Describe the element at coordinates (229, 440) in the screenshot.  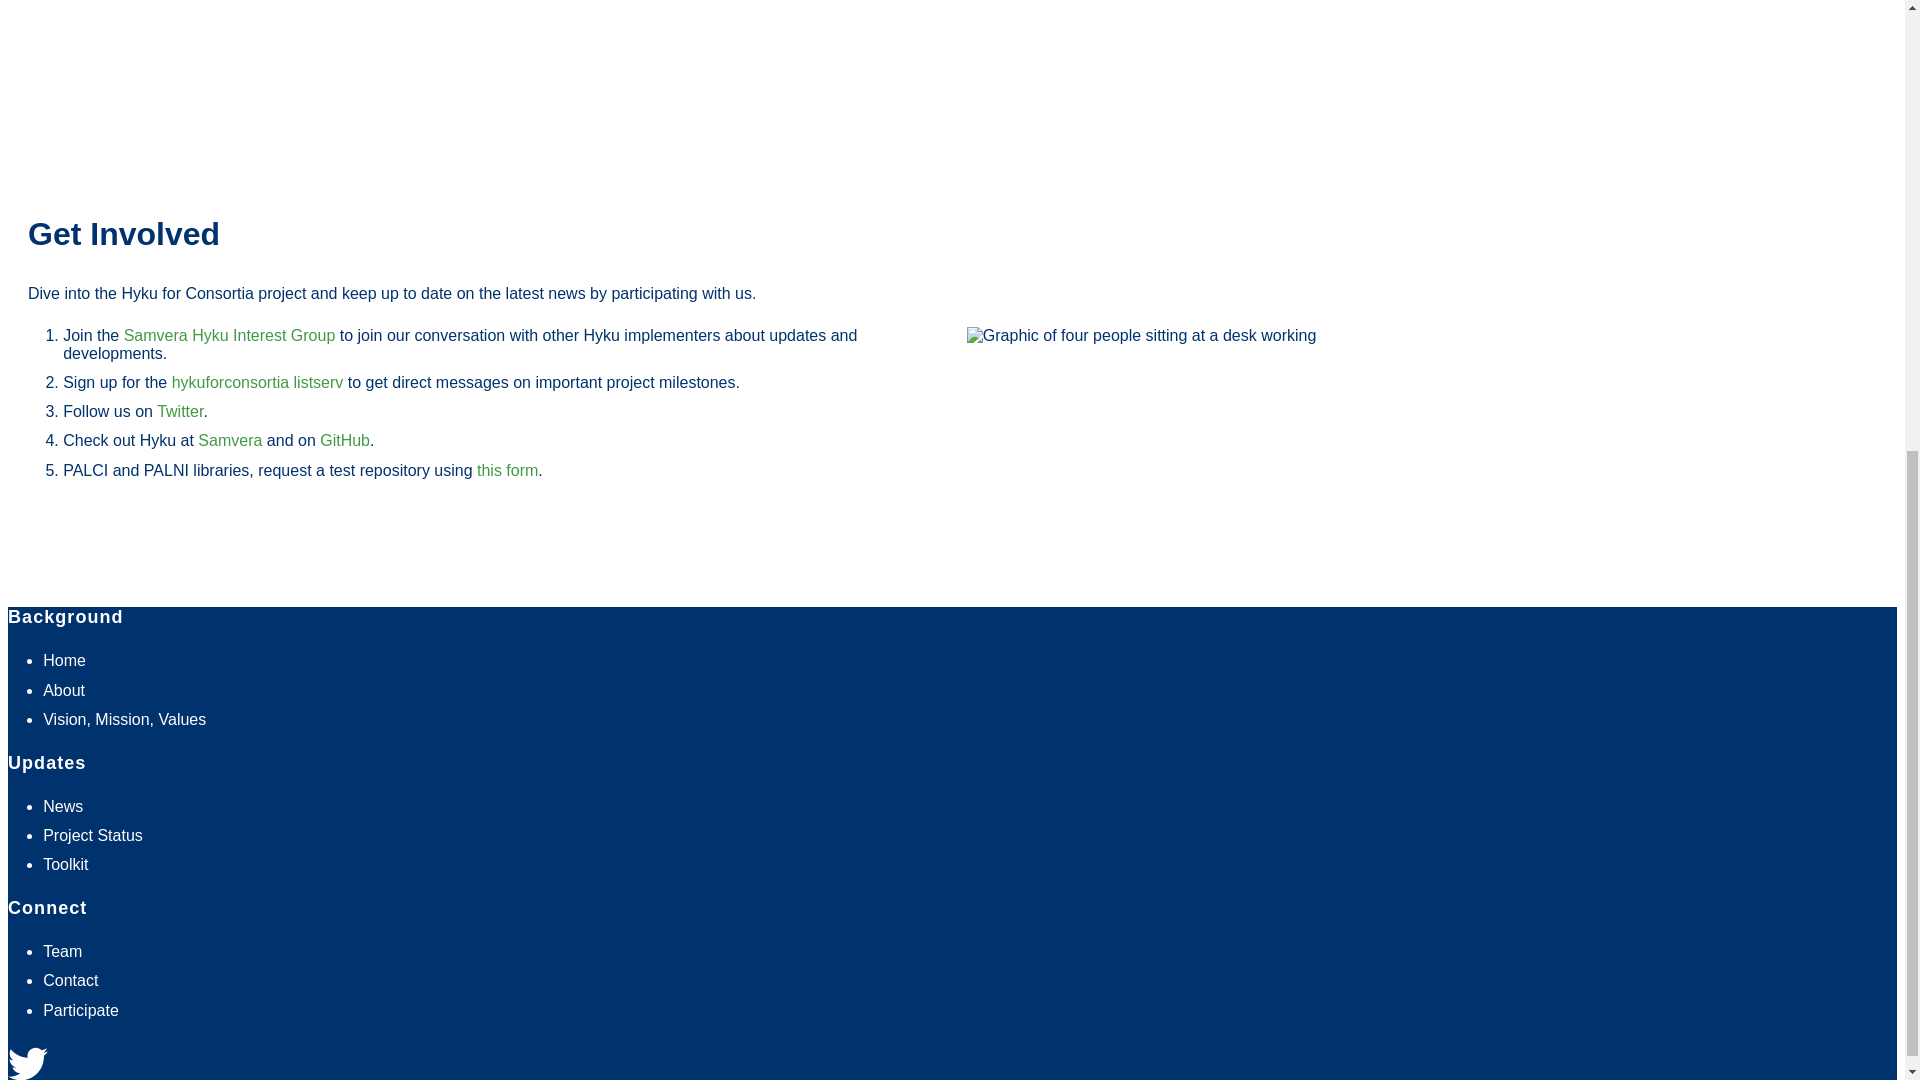
I see `Samvera` at that location.